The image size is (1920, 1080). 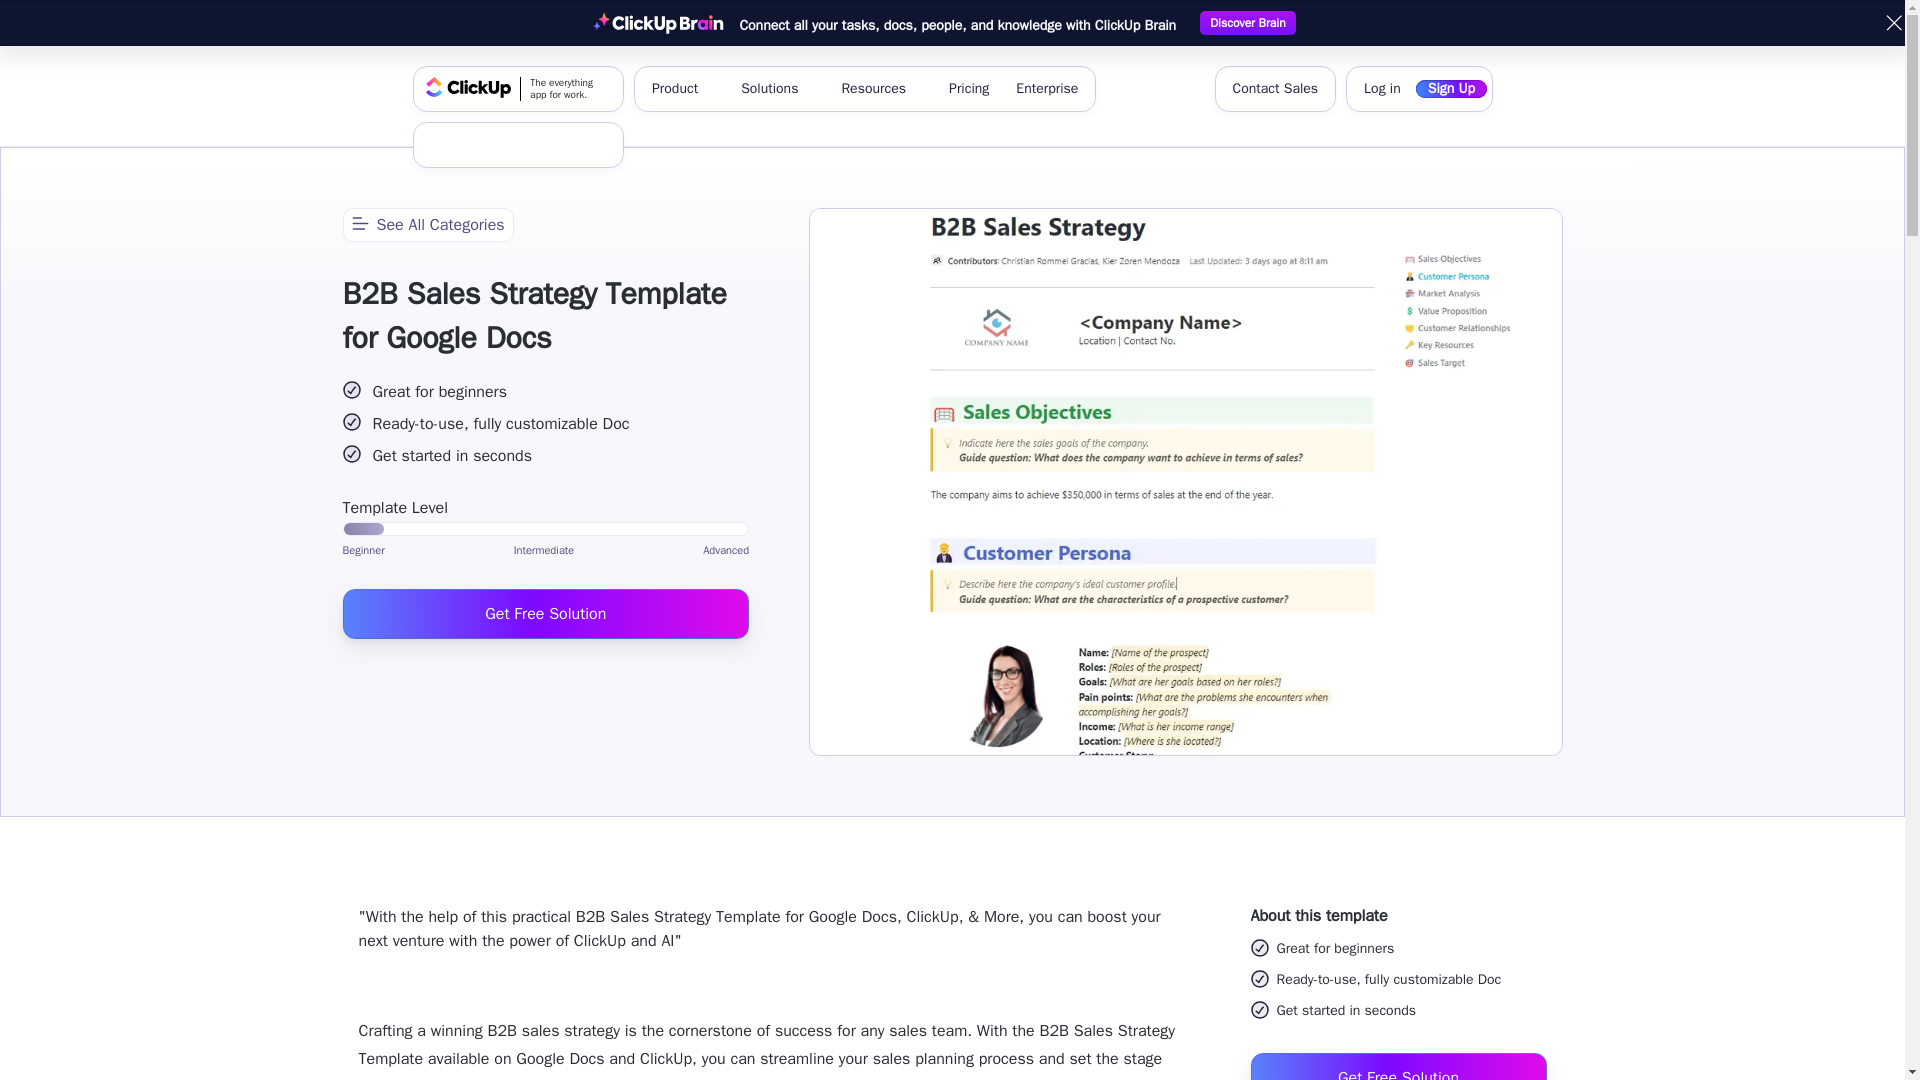 What do you see at coordinates (682, 88) in the screenshot?
I see `Open mobile Menu` at bounding box center [682, 88].